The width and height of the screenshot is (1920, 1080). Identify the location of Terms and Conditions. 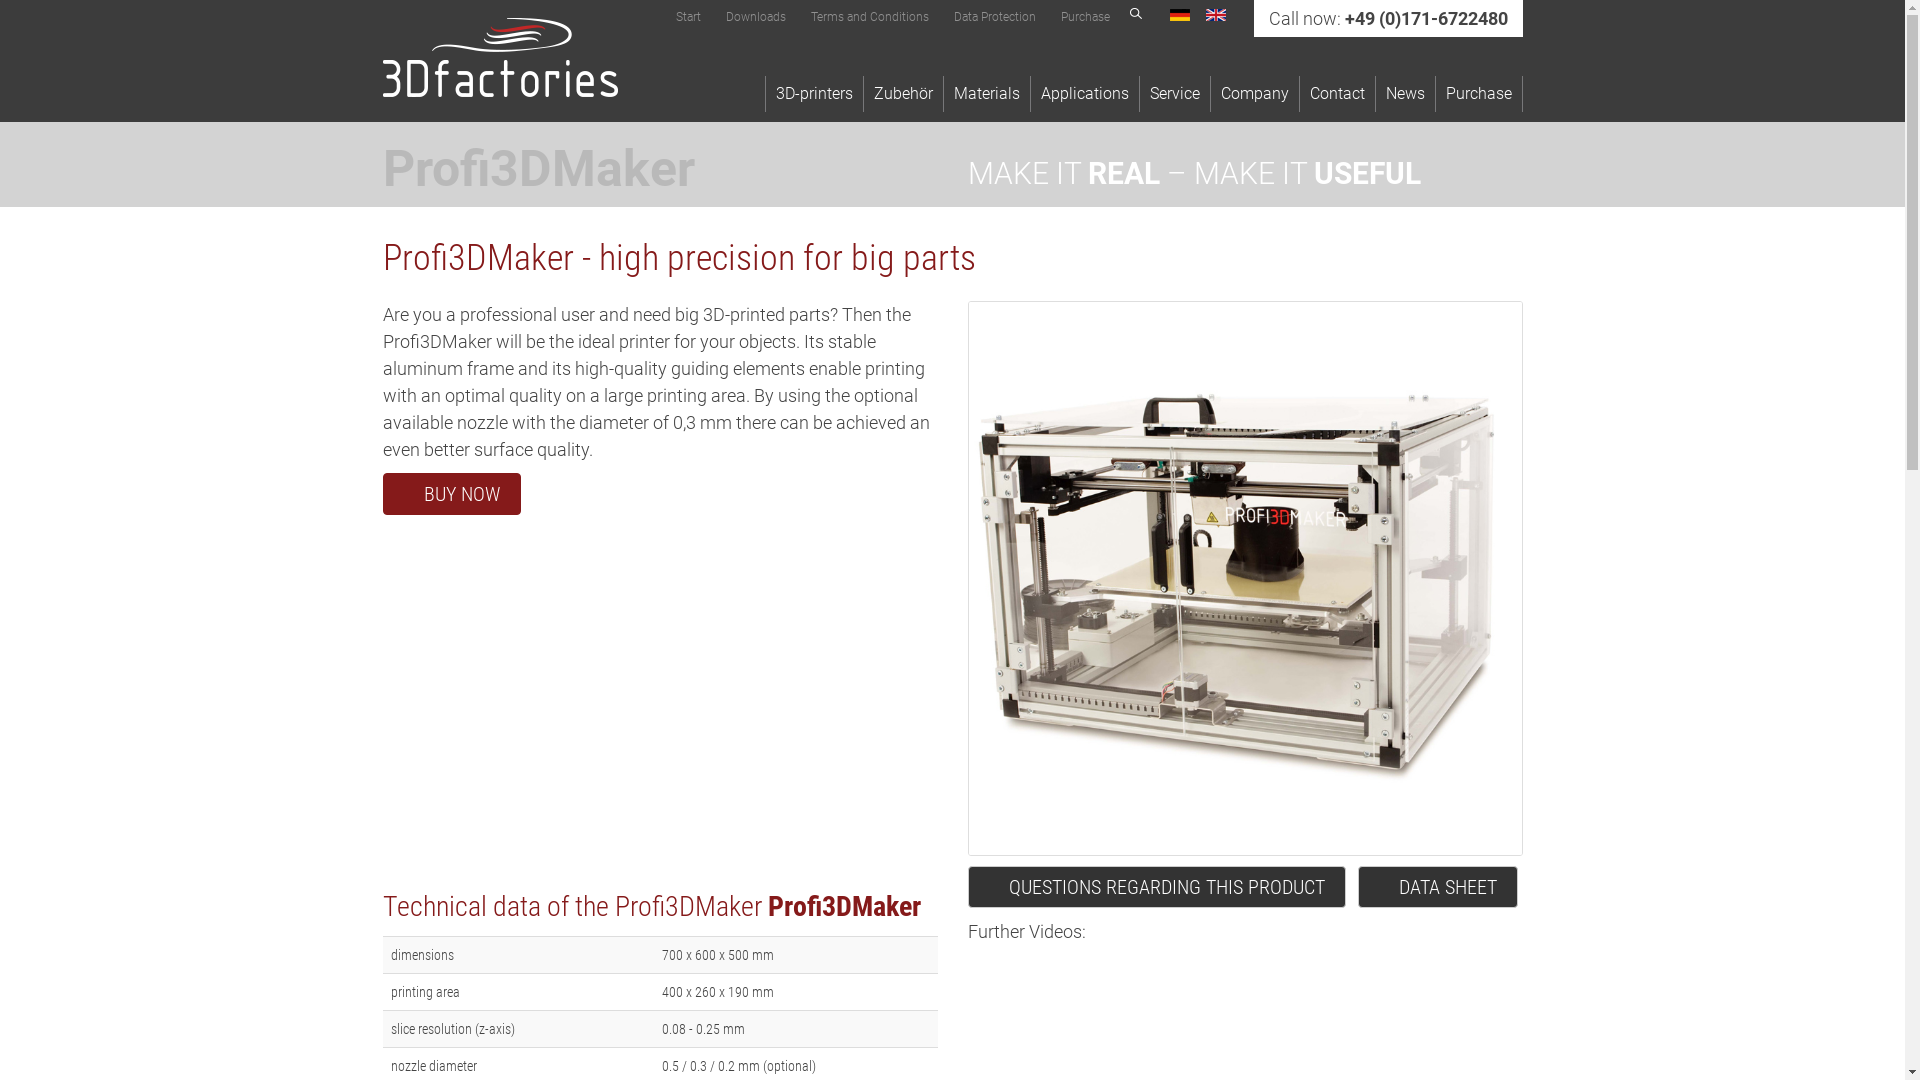
(869, 17).